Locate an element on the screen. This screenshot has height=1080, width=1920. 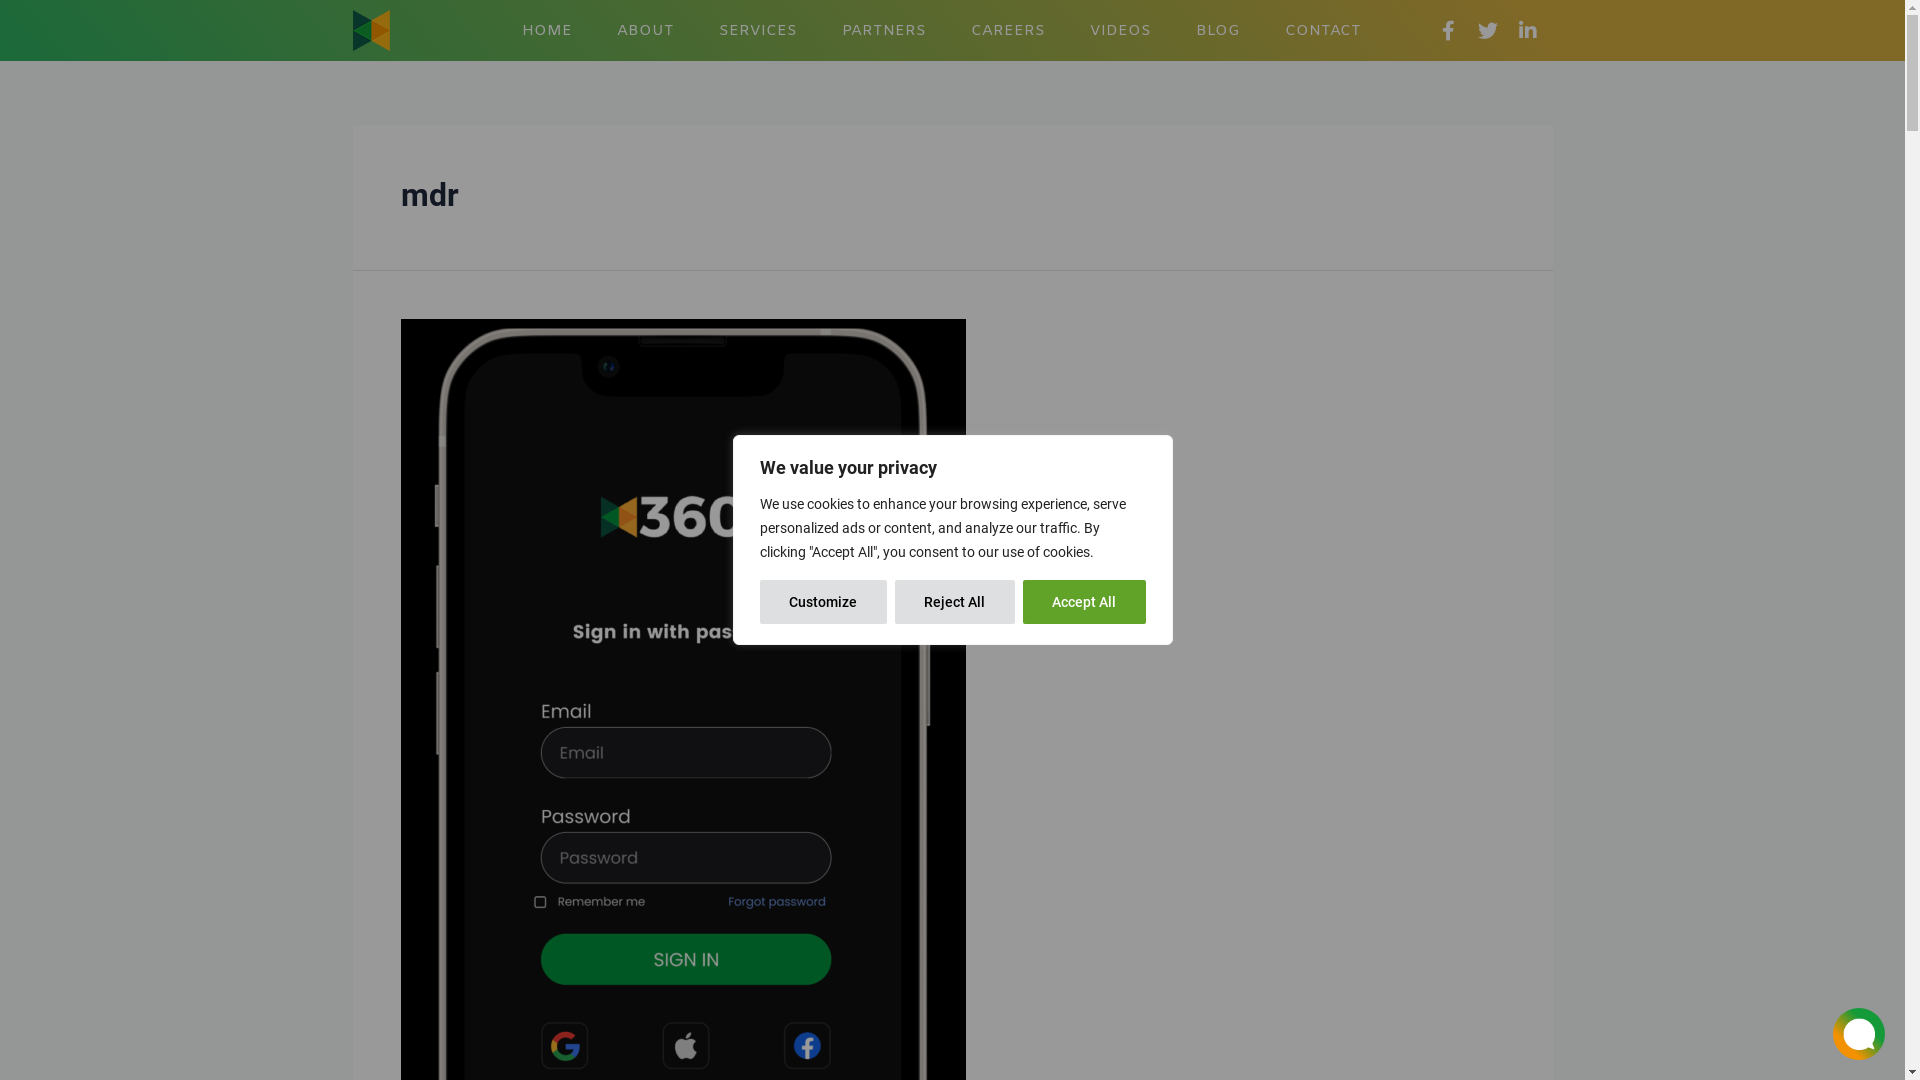
ABOUT is located at coordinates (646, 31).